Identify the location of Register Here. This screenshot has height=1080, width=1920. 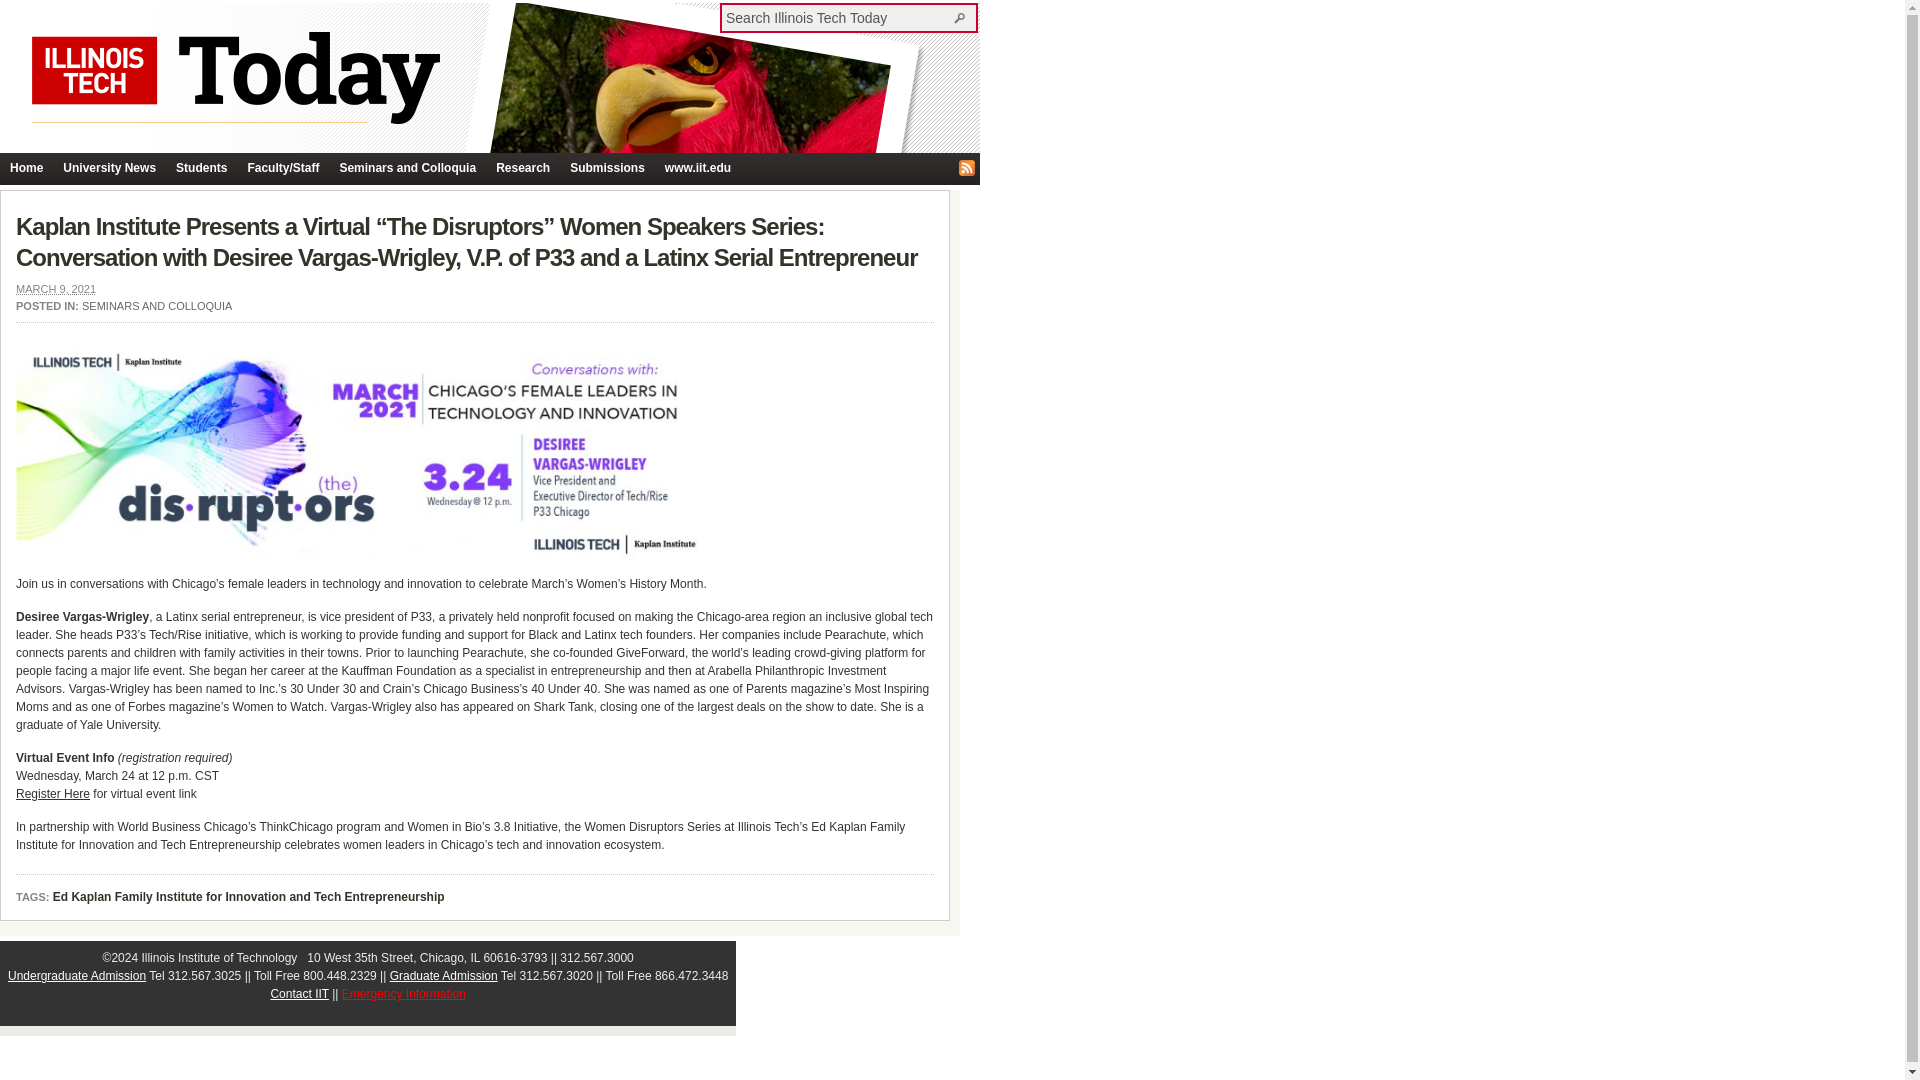
(52, 794).